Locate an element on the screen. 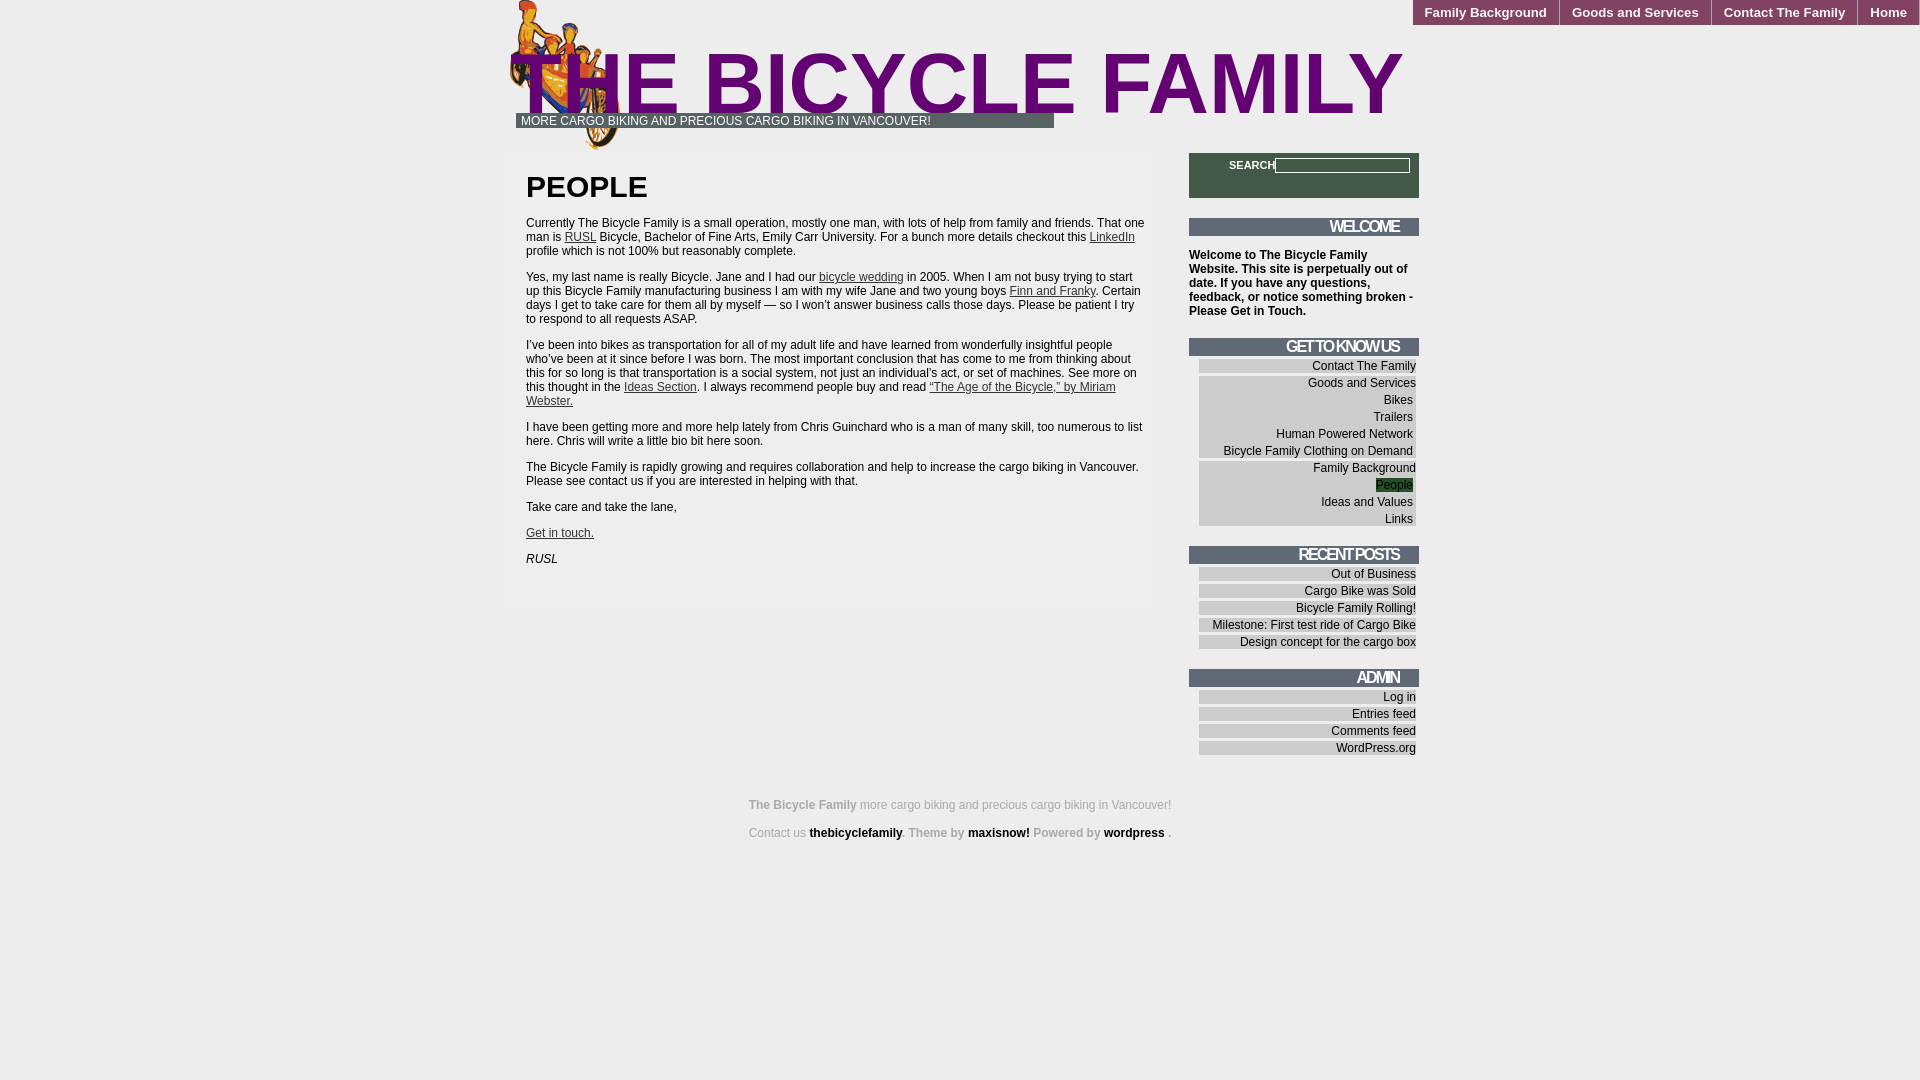 The height and width of the screenshot is (1080, 1920). Links is located at coordinates (1399, 519).